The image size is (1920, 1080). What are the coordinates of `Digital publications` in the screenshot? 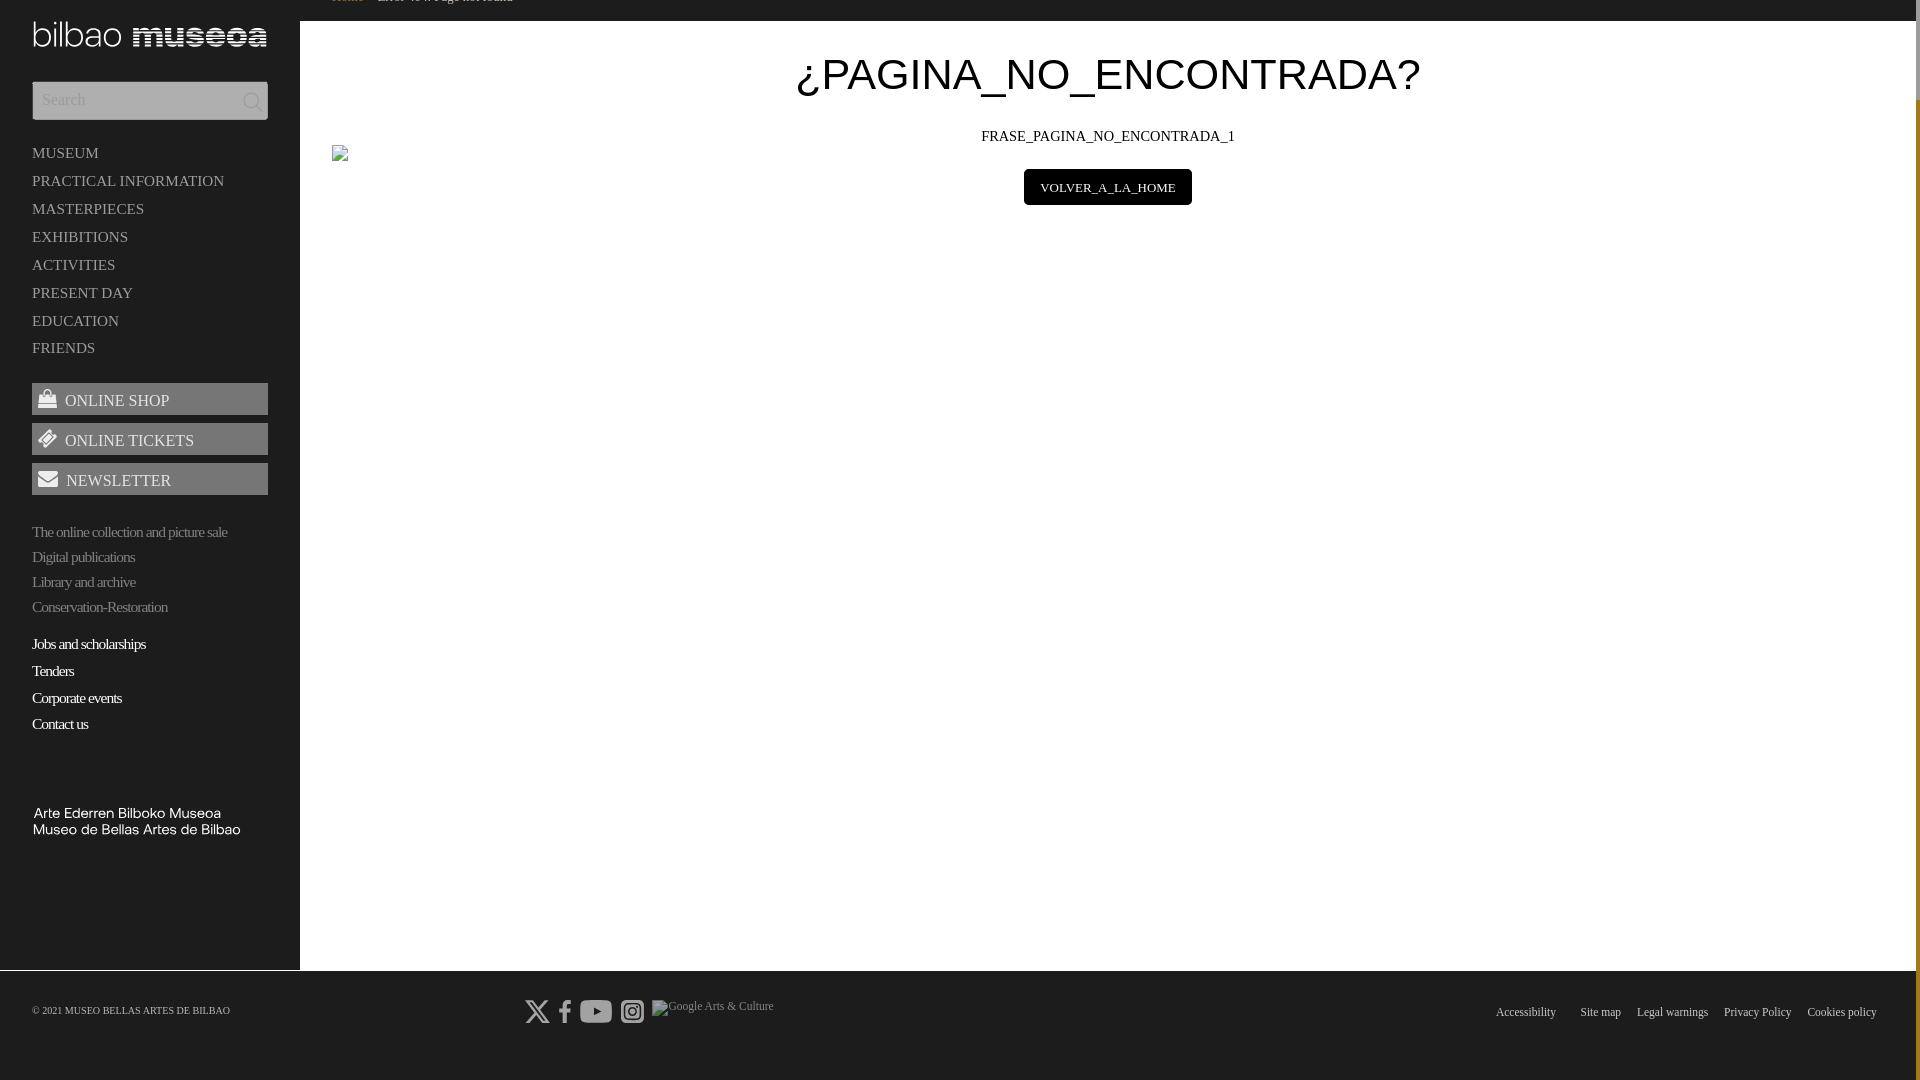 It's located at (150, 557).